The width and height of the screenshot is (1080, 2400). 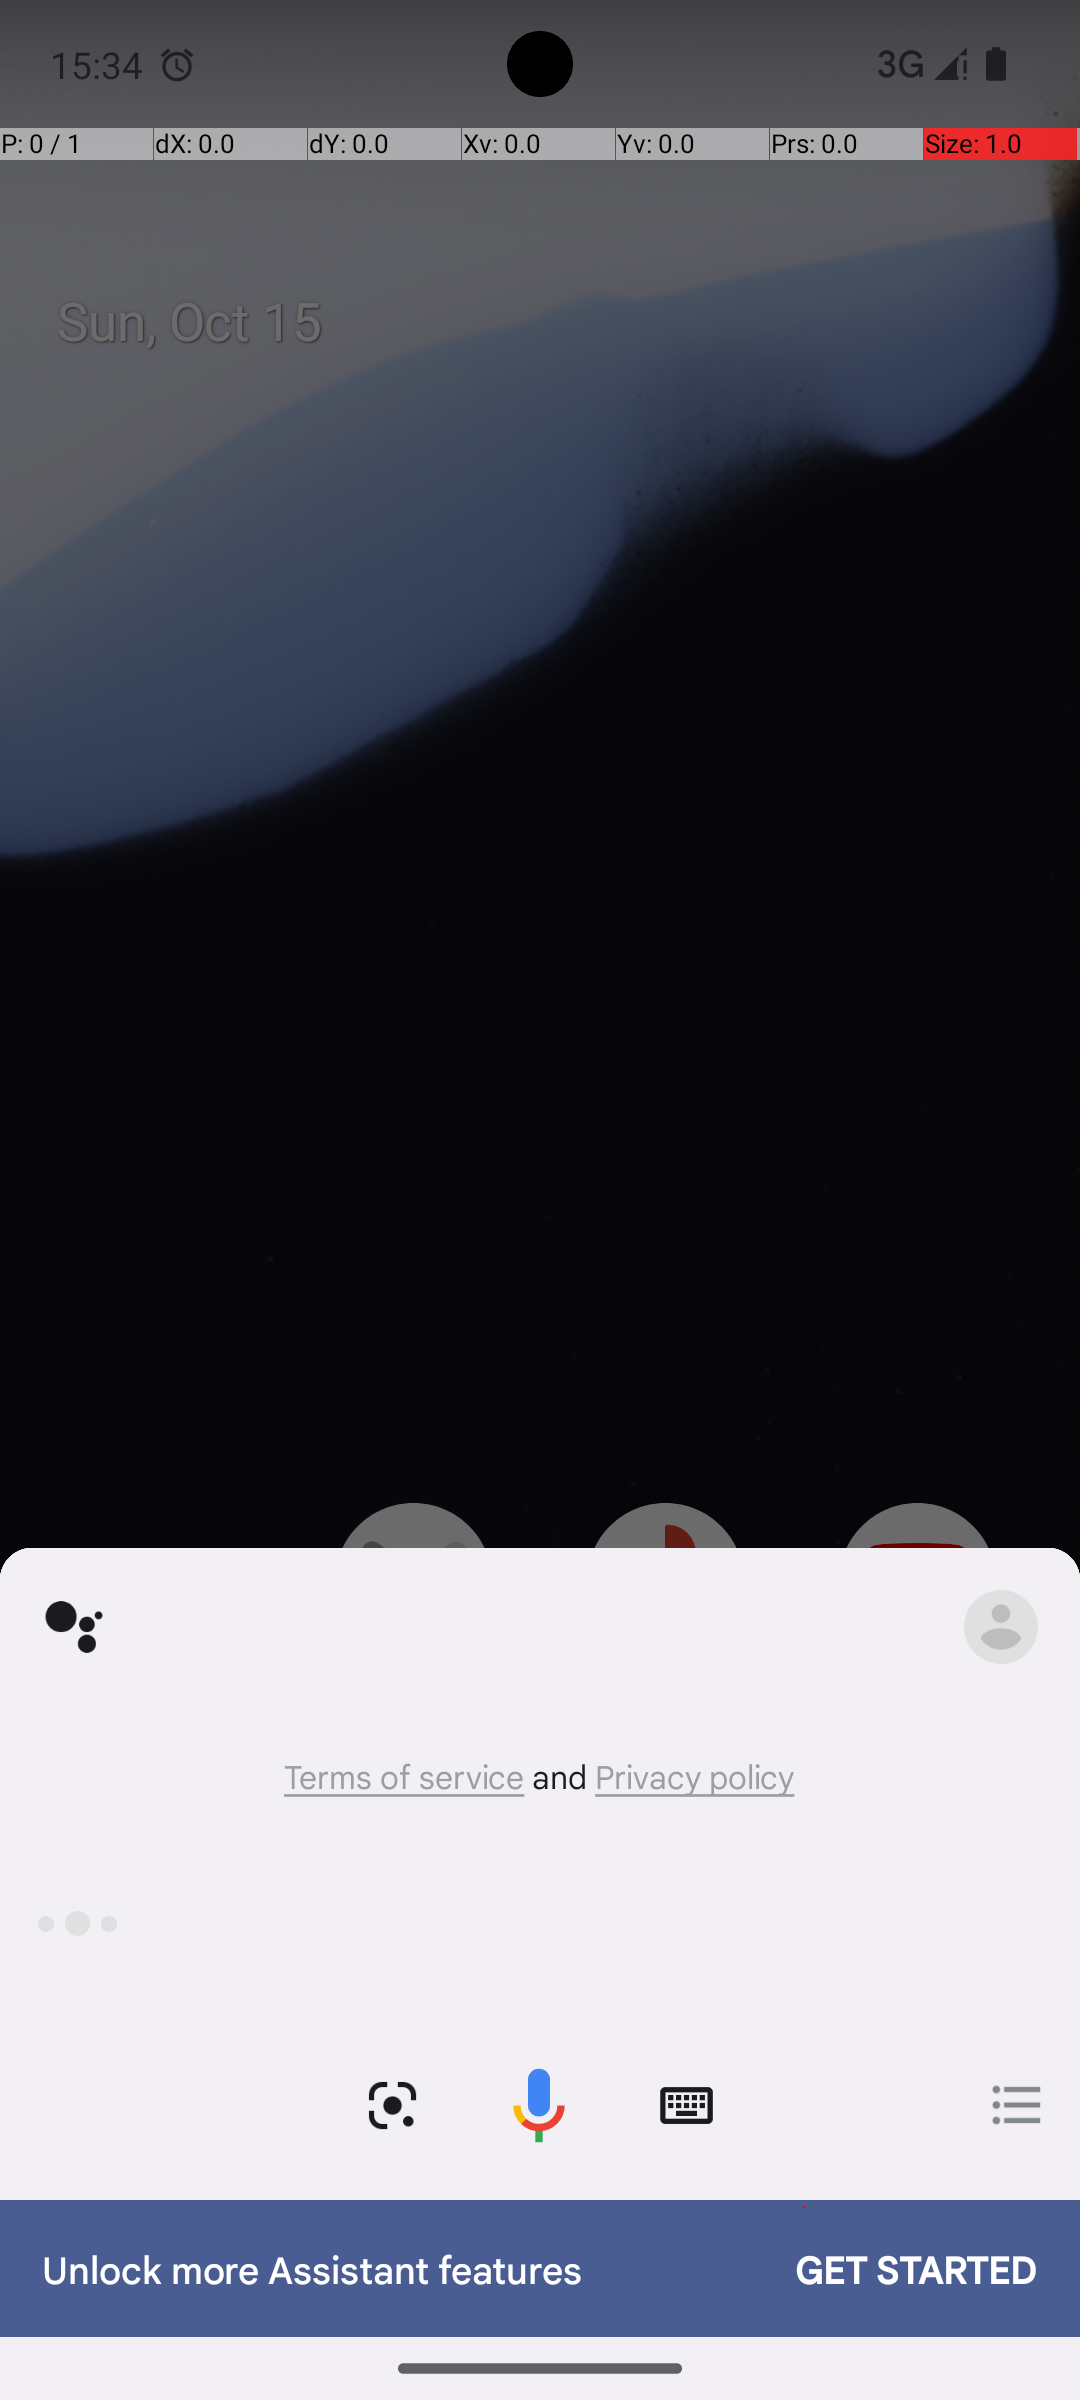 I want to click on Unlock more Assistant features, so click(x=398, y=2268).